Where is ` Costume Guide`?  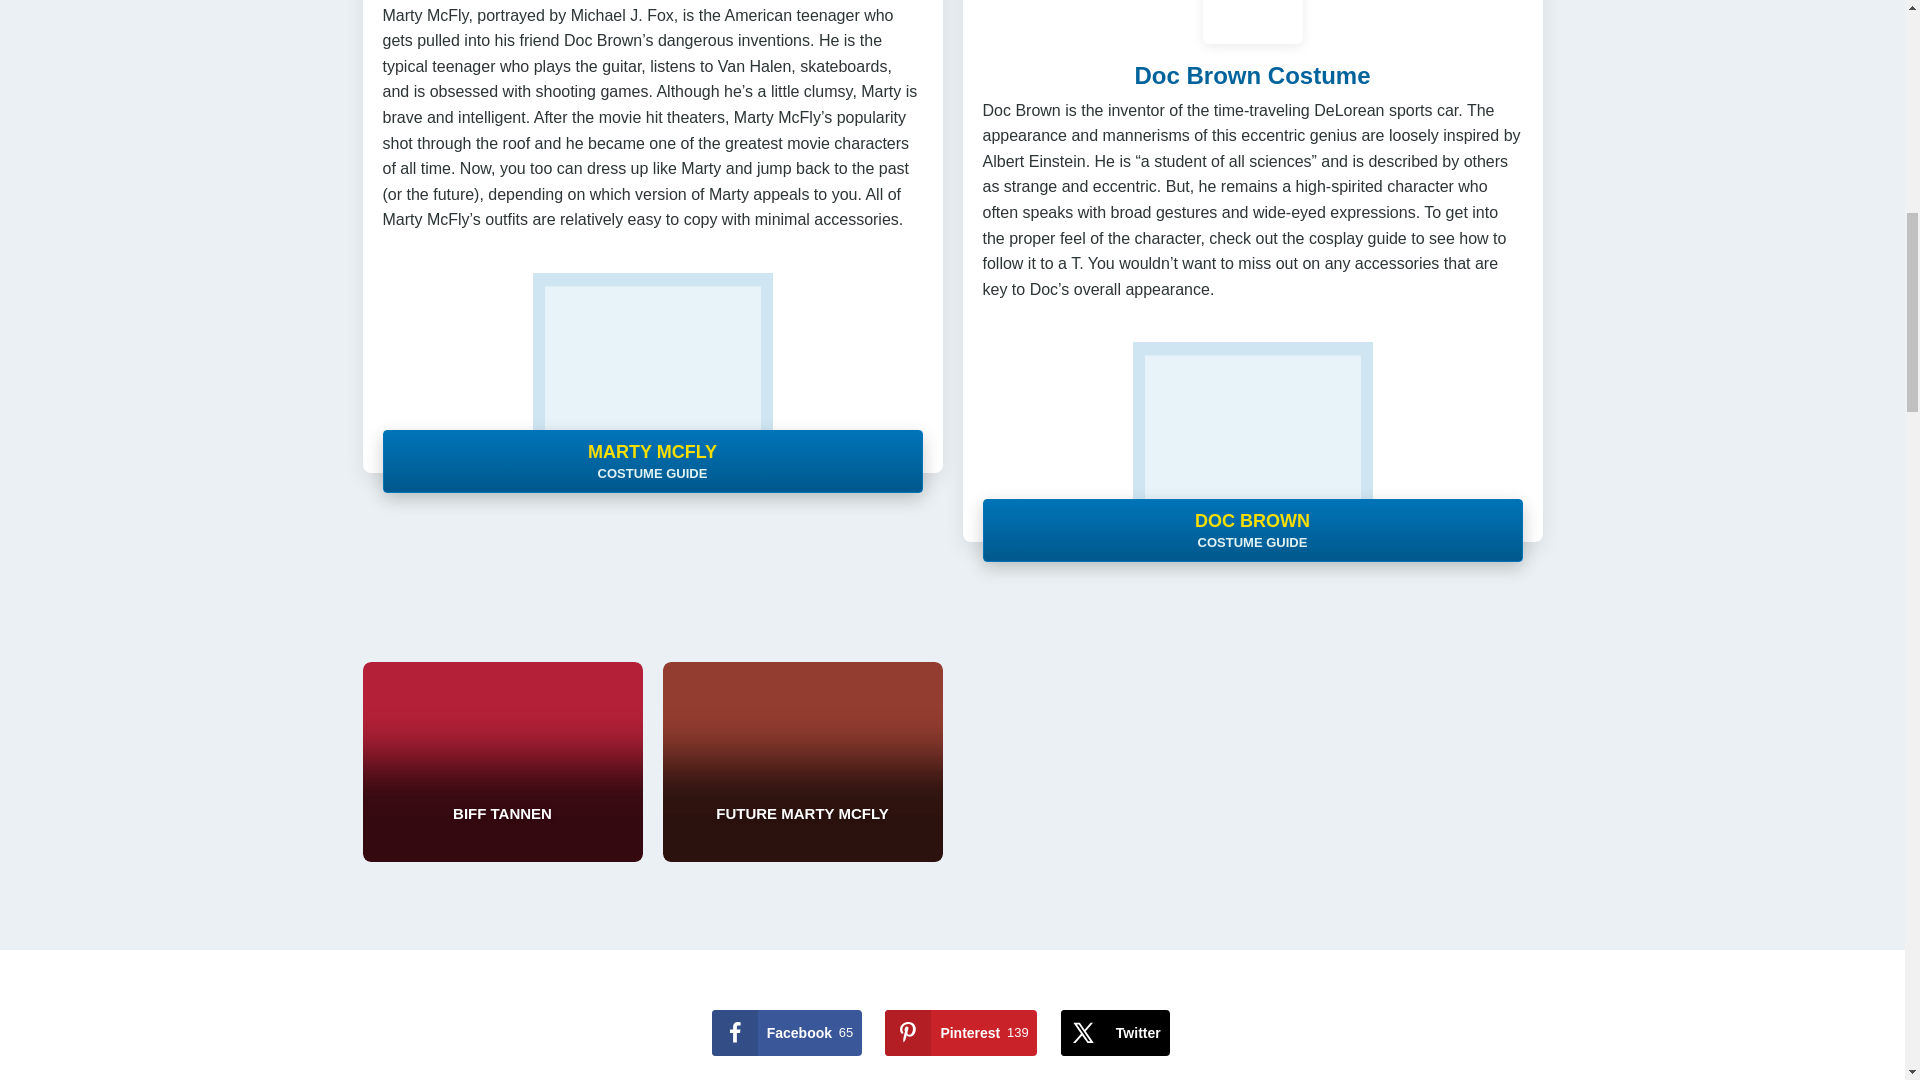  Costume Guide is located at coordinates (1252, 442).